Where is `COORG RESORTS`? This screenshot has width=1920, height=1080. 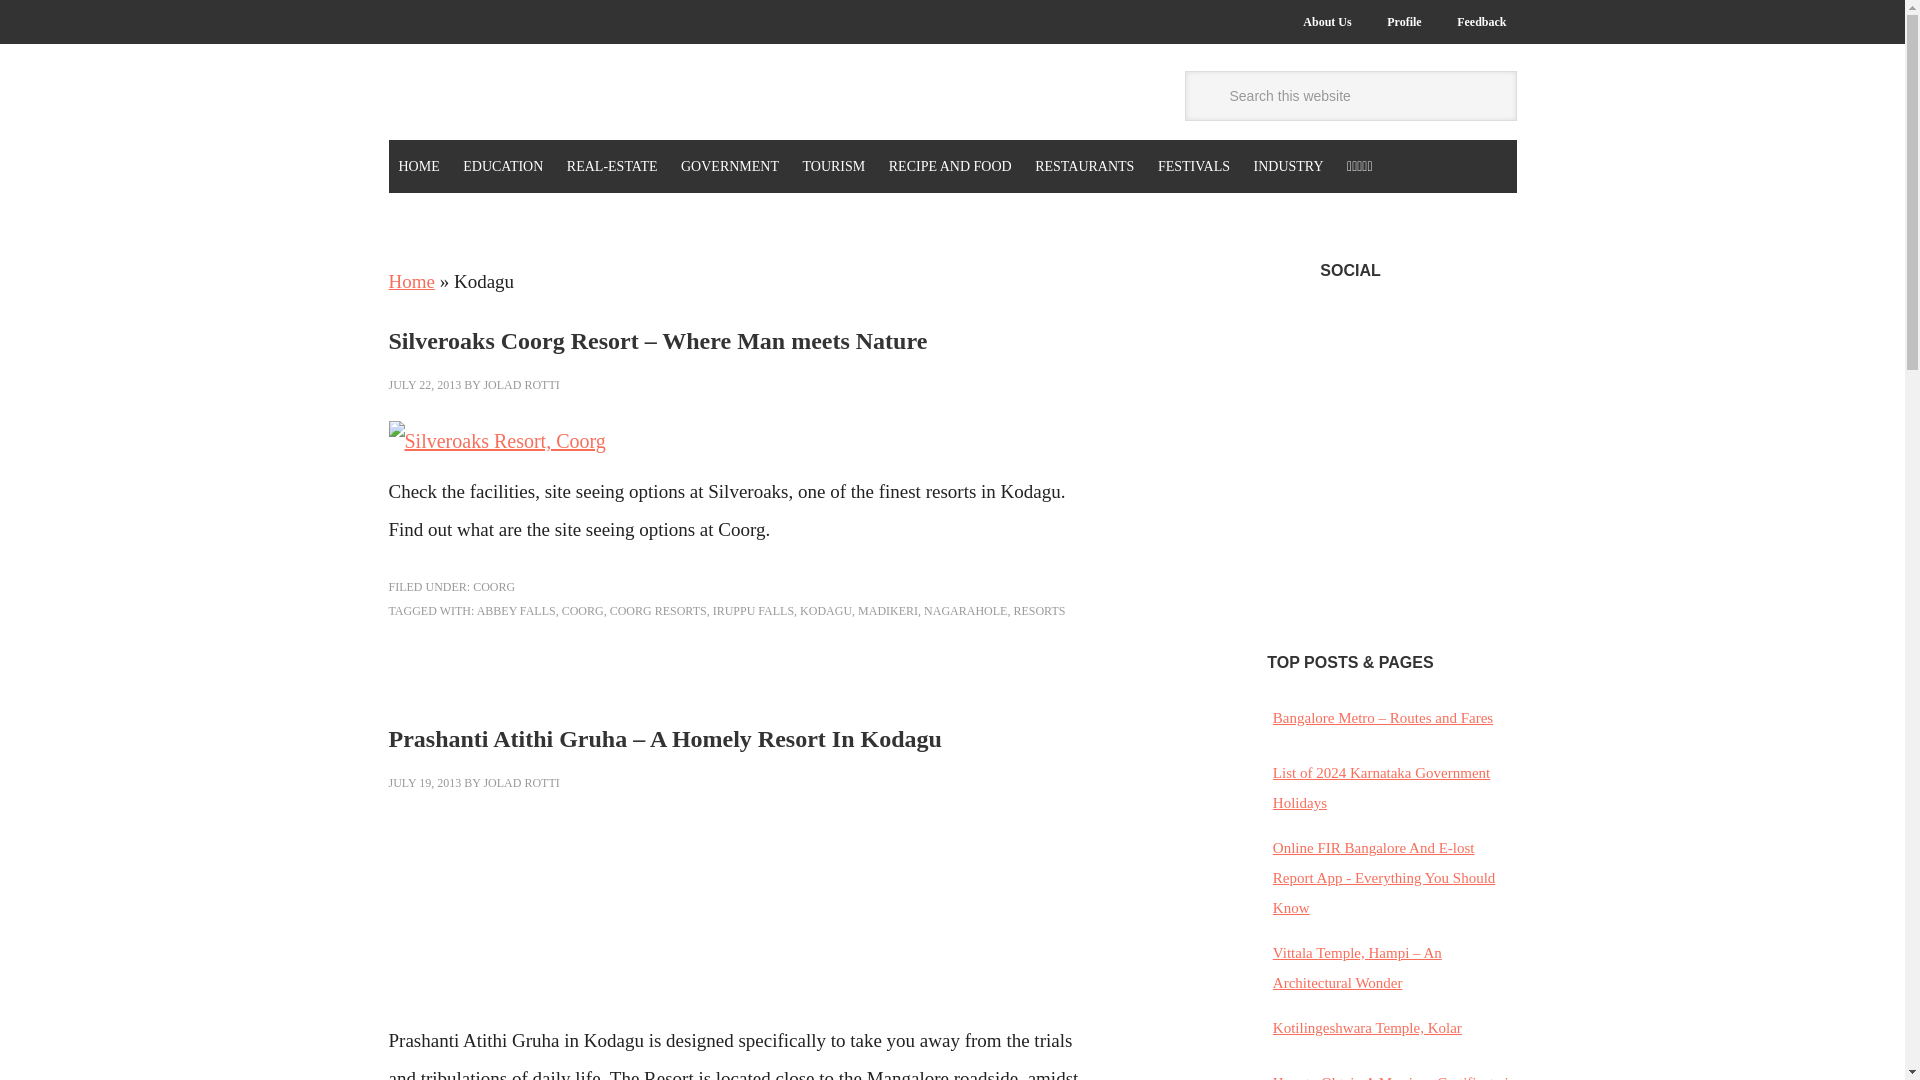 COORG RESORTS is located at coordinates (658, 610).